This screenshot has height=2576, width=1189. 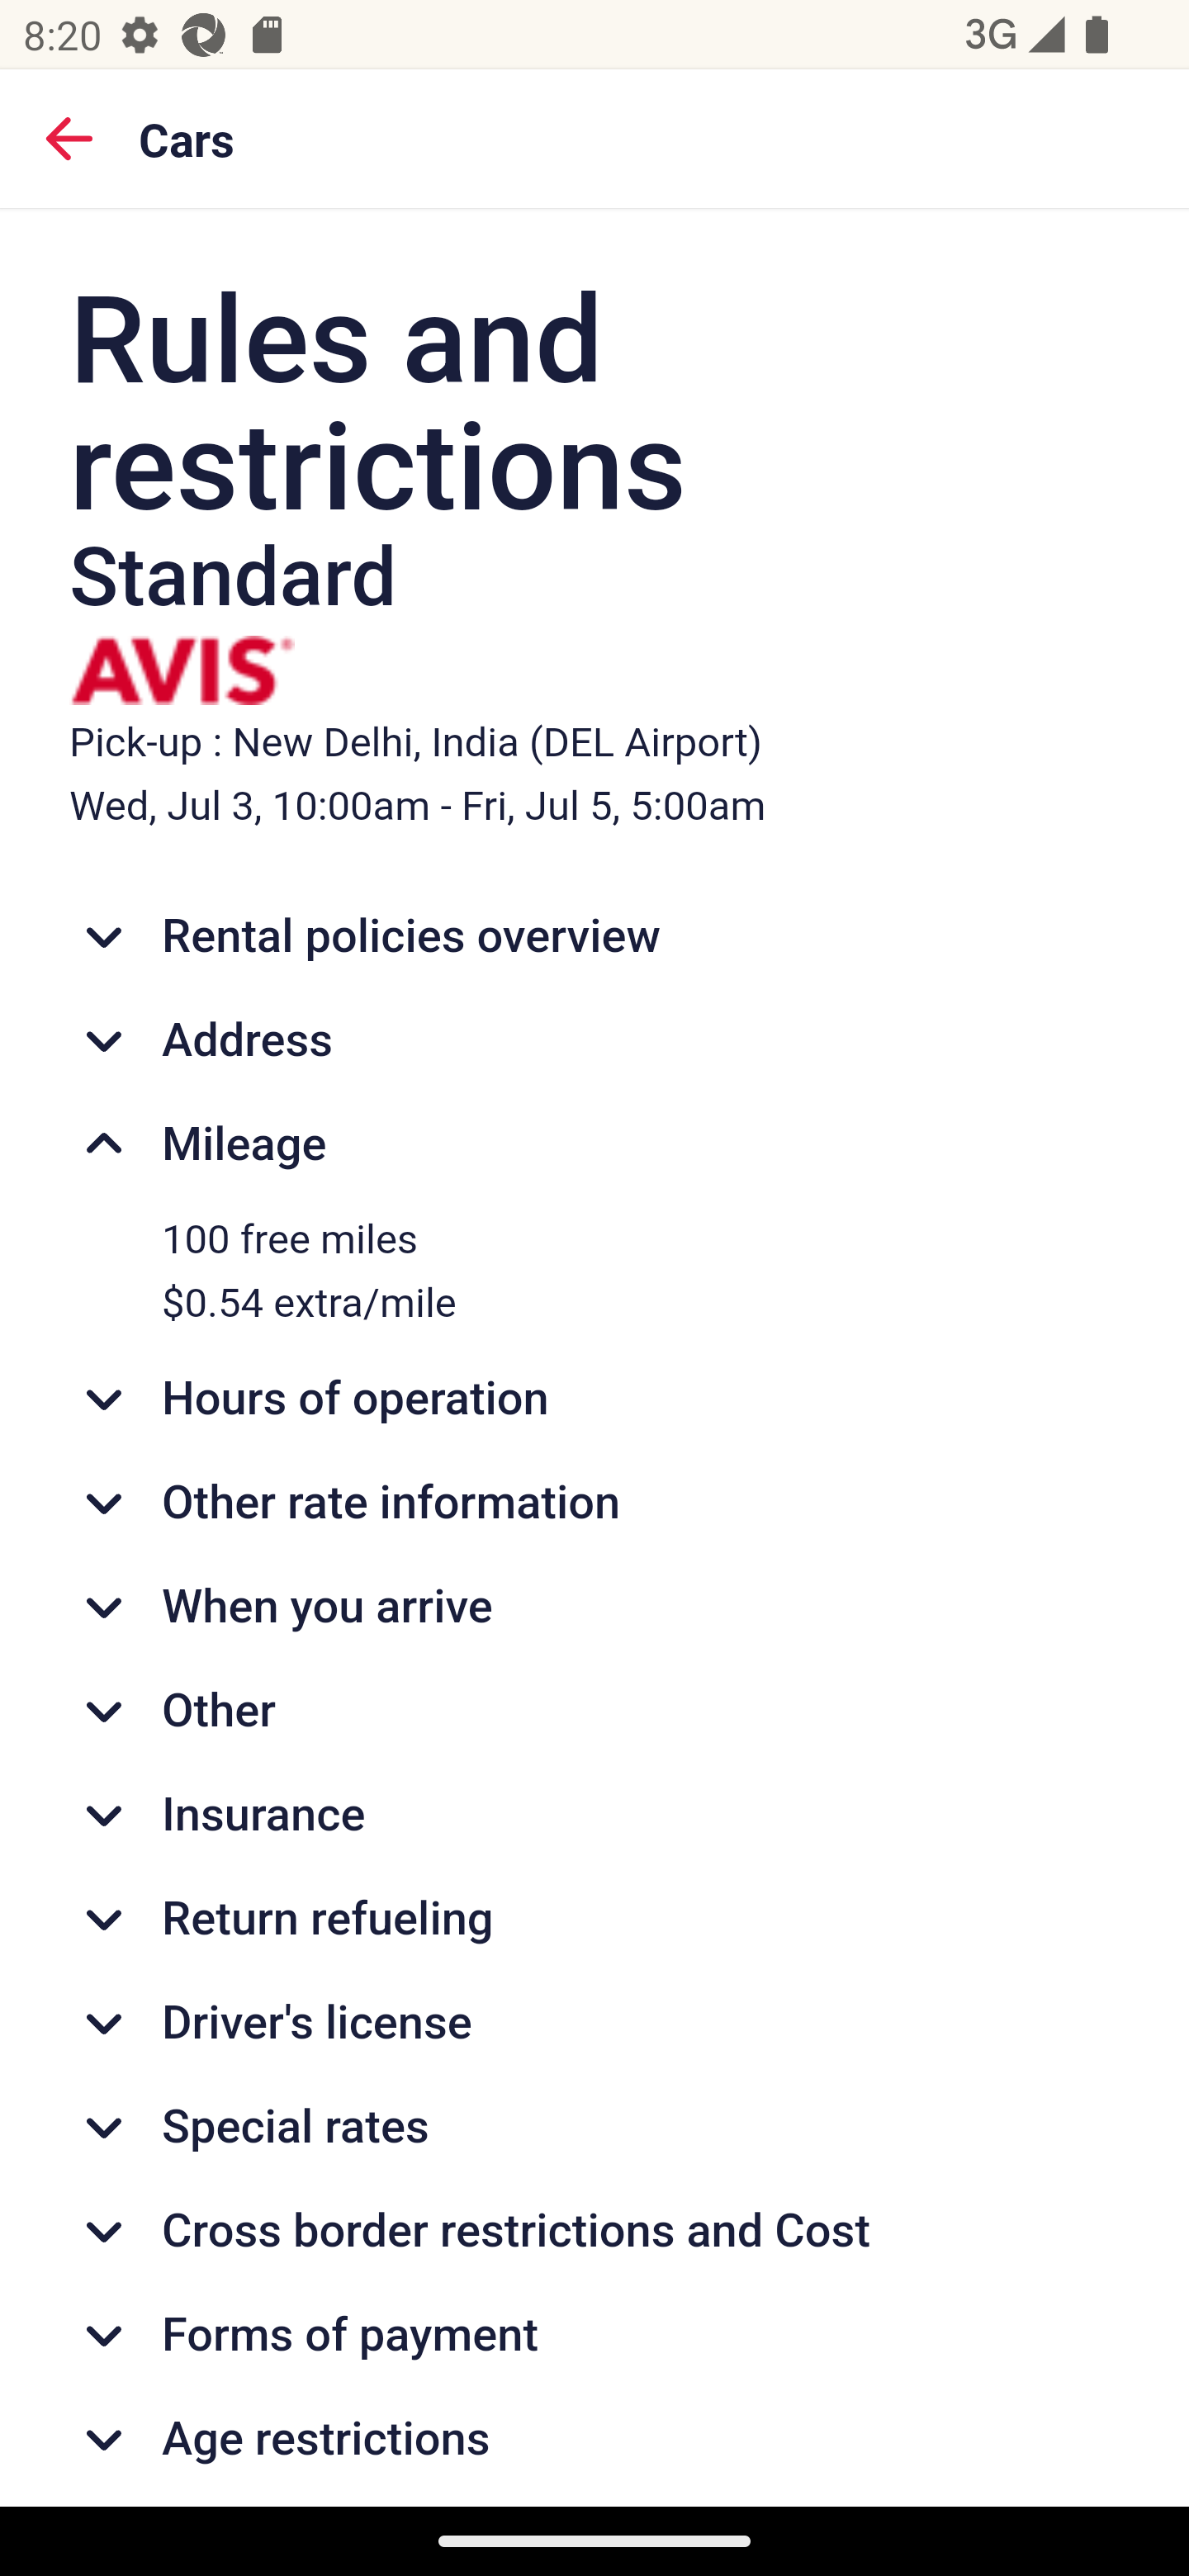 I want to click on Cross border restrictions and Cost, so click(x=596, y=2232).